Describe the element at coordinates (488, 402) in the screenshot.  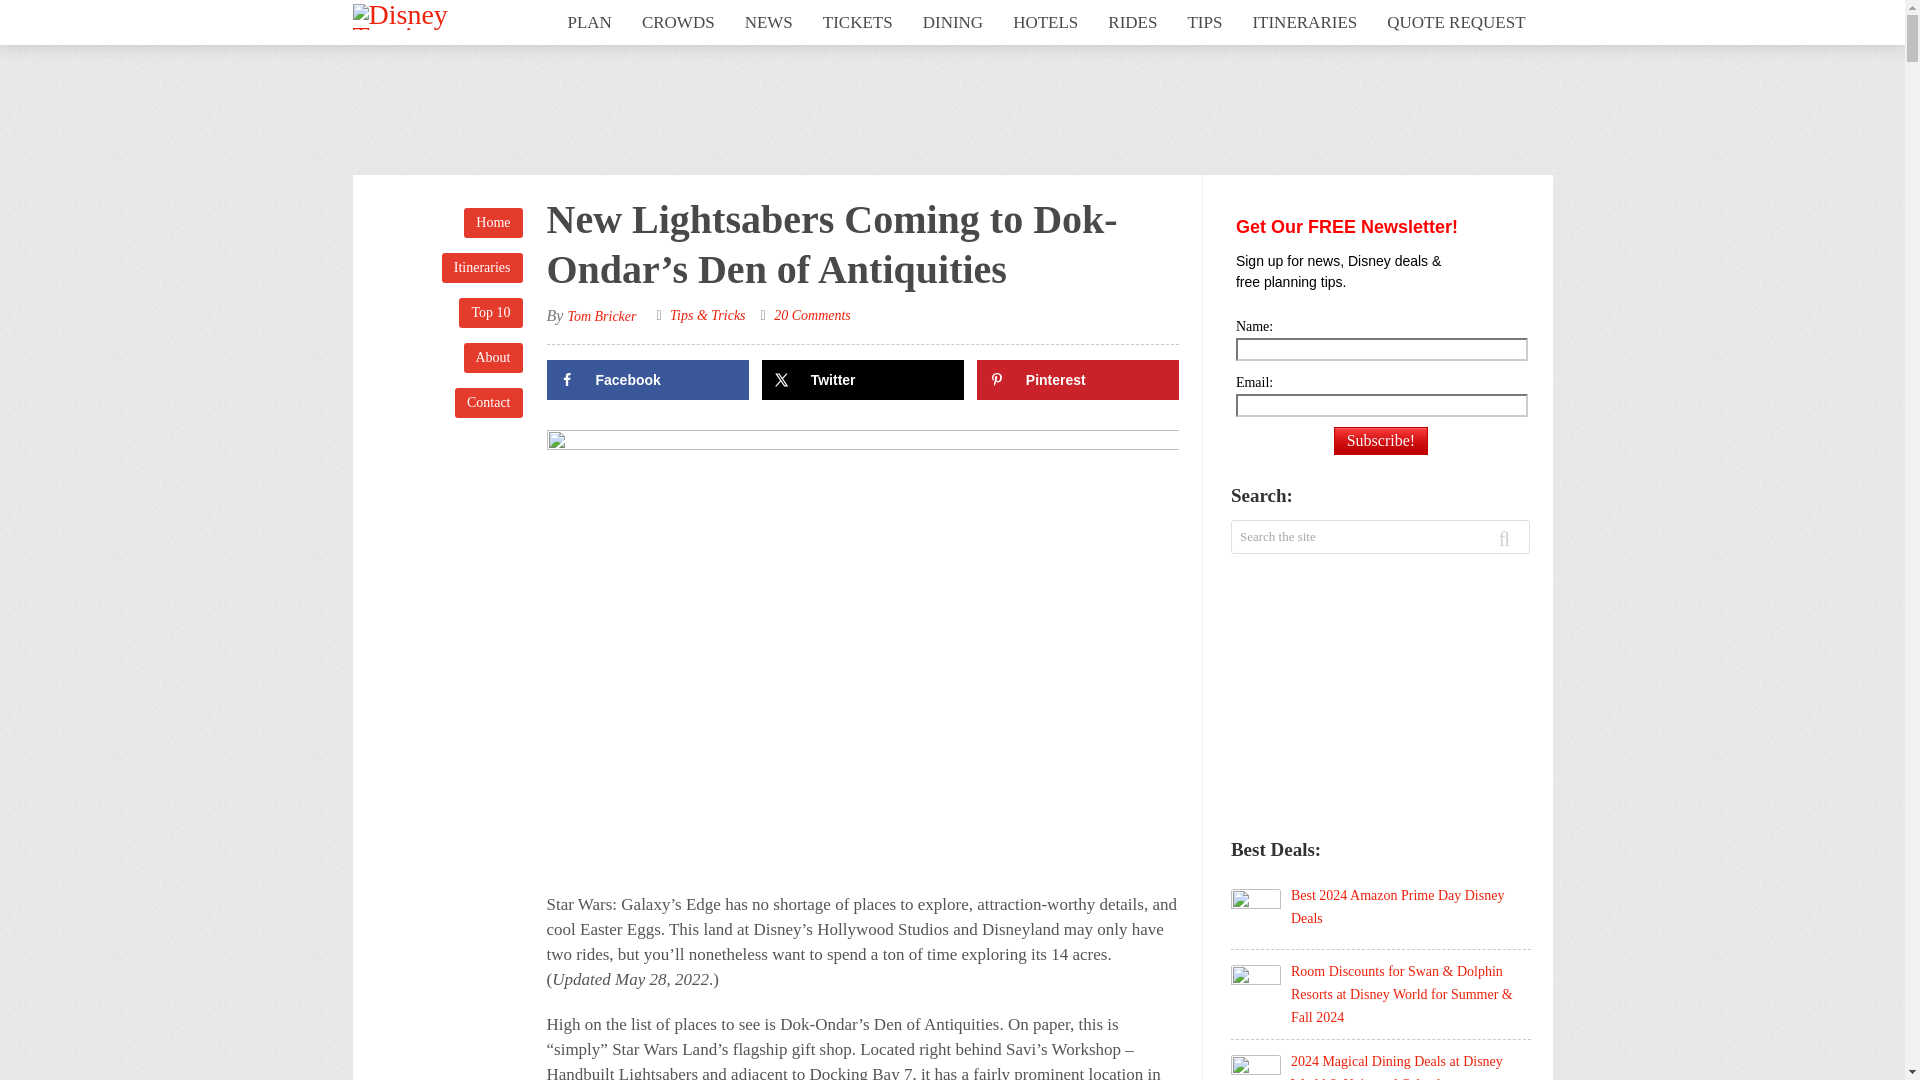
I see `Contact` at that location.